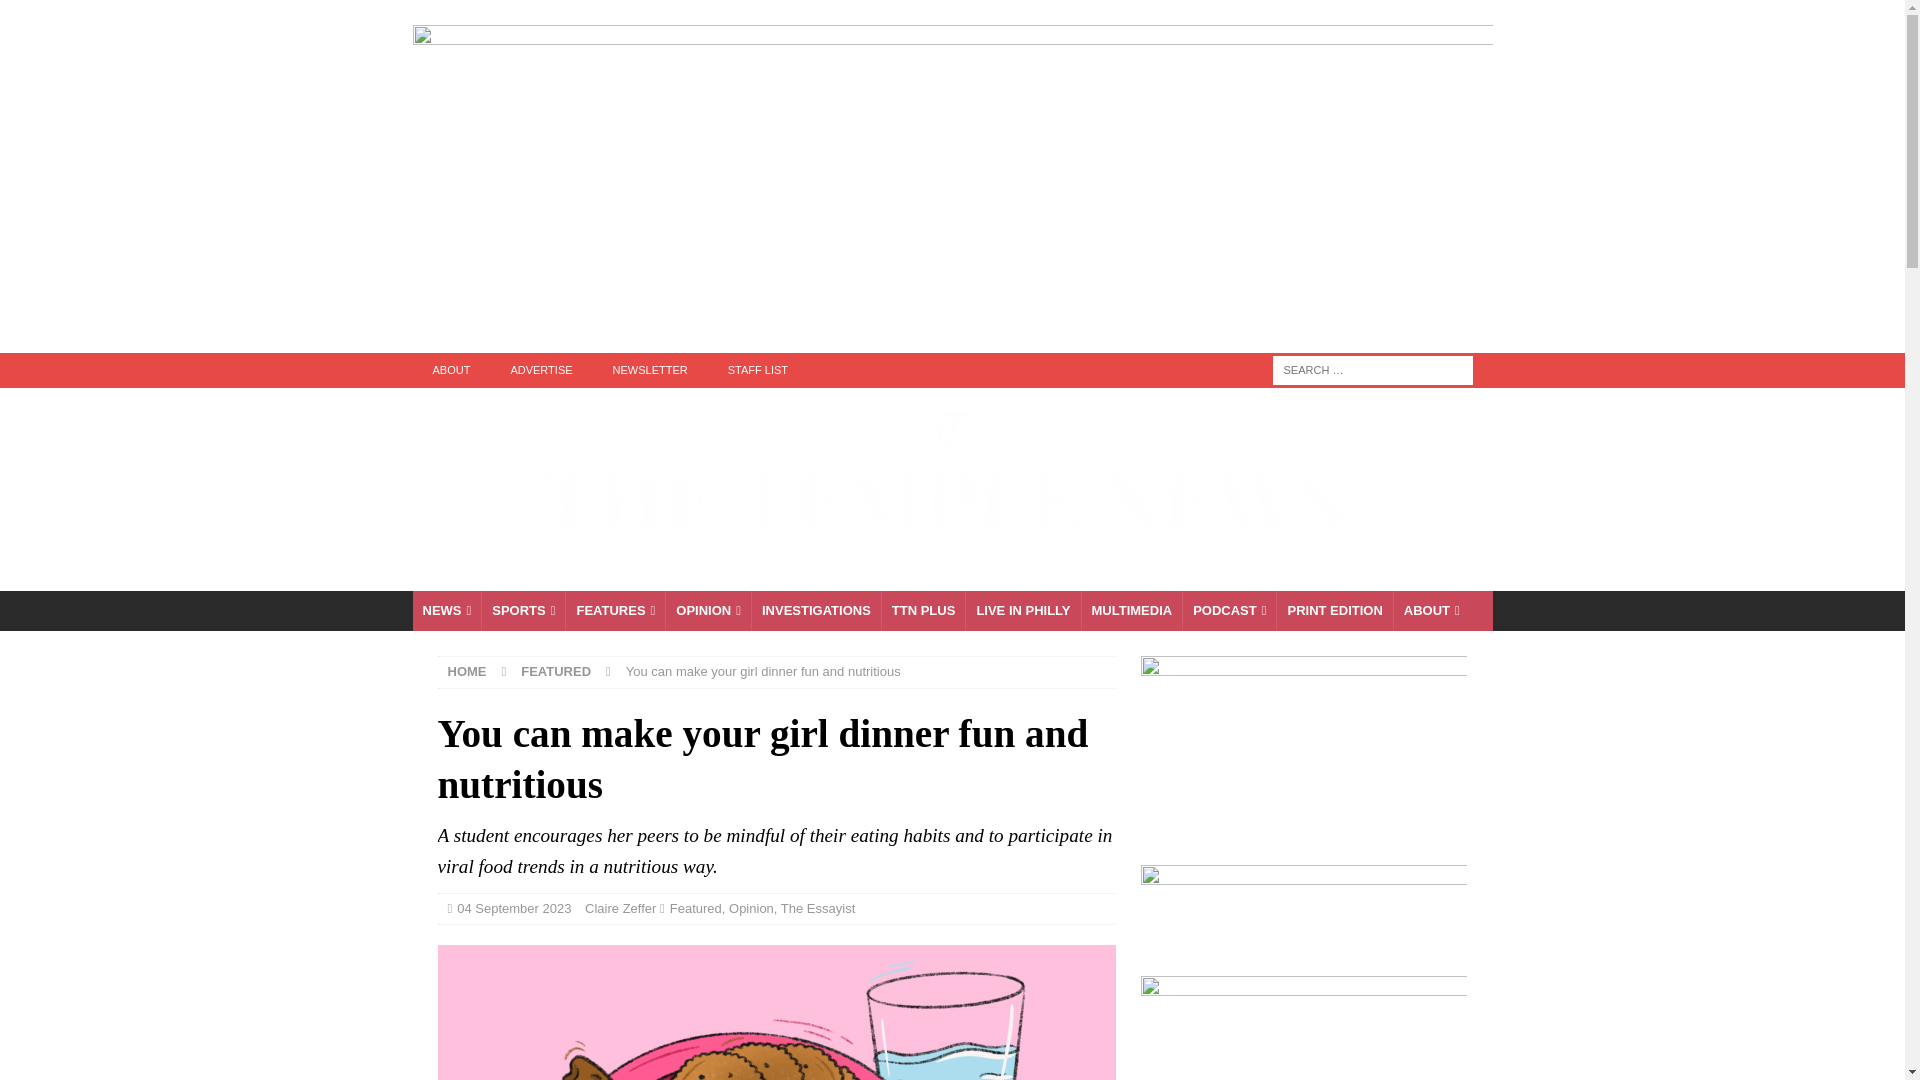 This screenshot has height=1080, width=1920. I want to click on STAFF LIST, so click(758, 370).